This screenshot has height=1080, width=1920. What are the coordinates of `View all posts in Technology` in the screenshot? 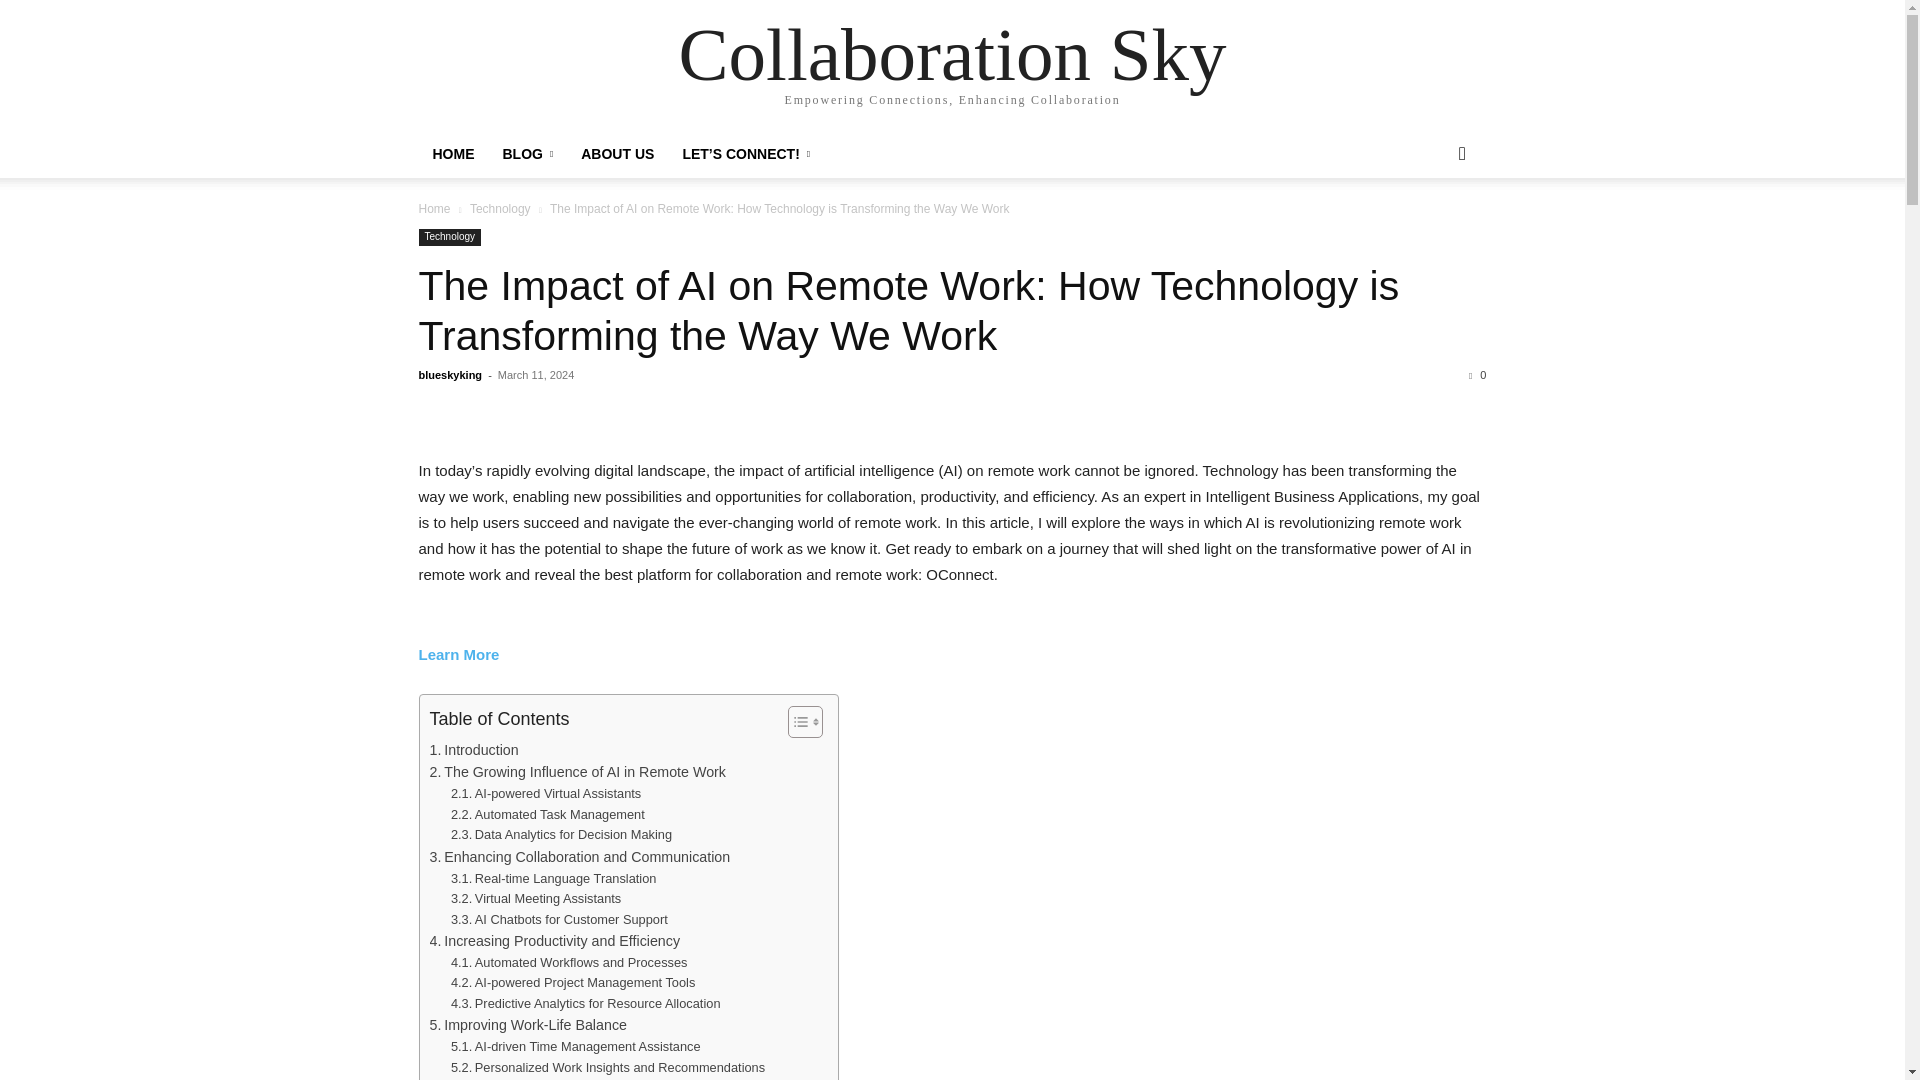 It's located at (500, 208).